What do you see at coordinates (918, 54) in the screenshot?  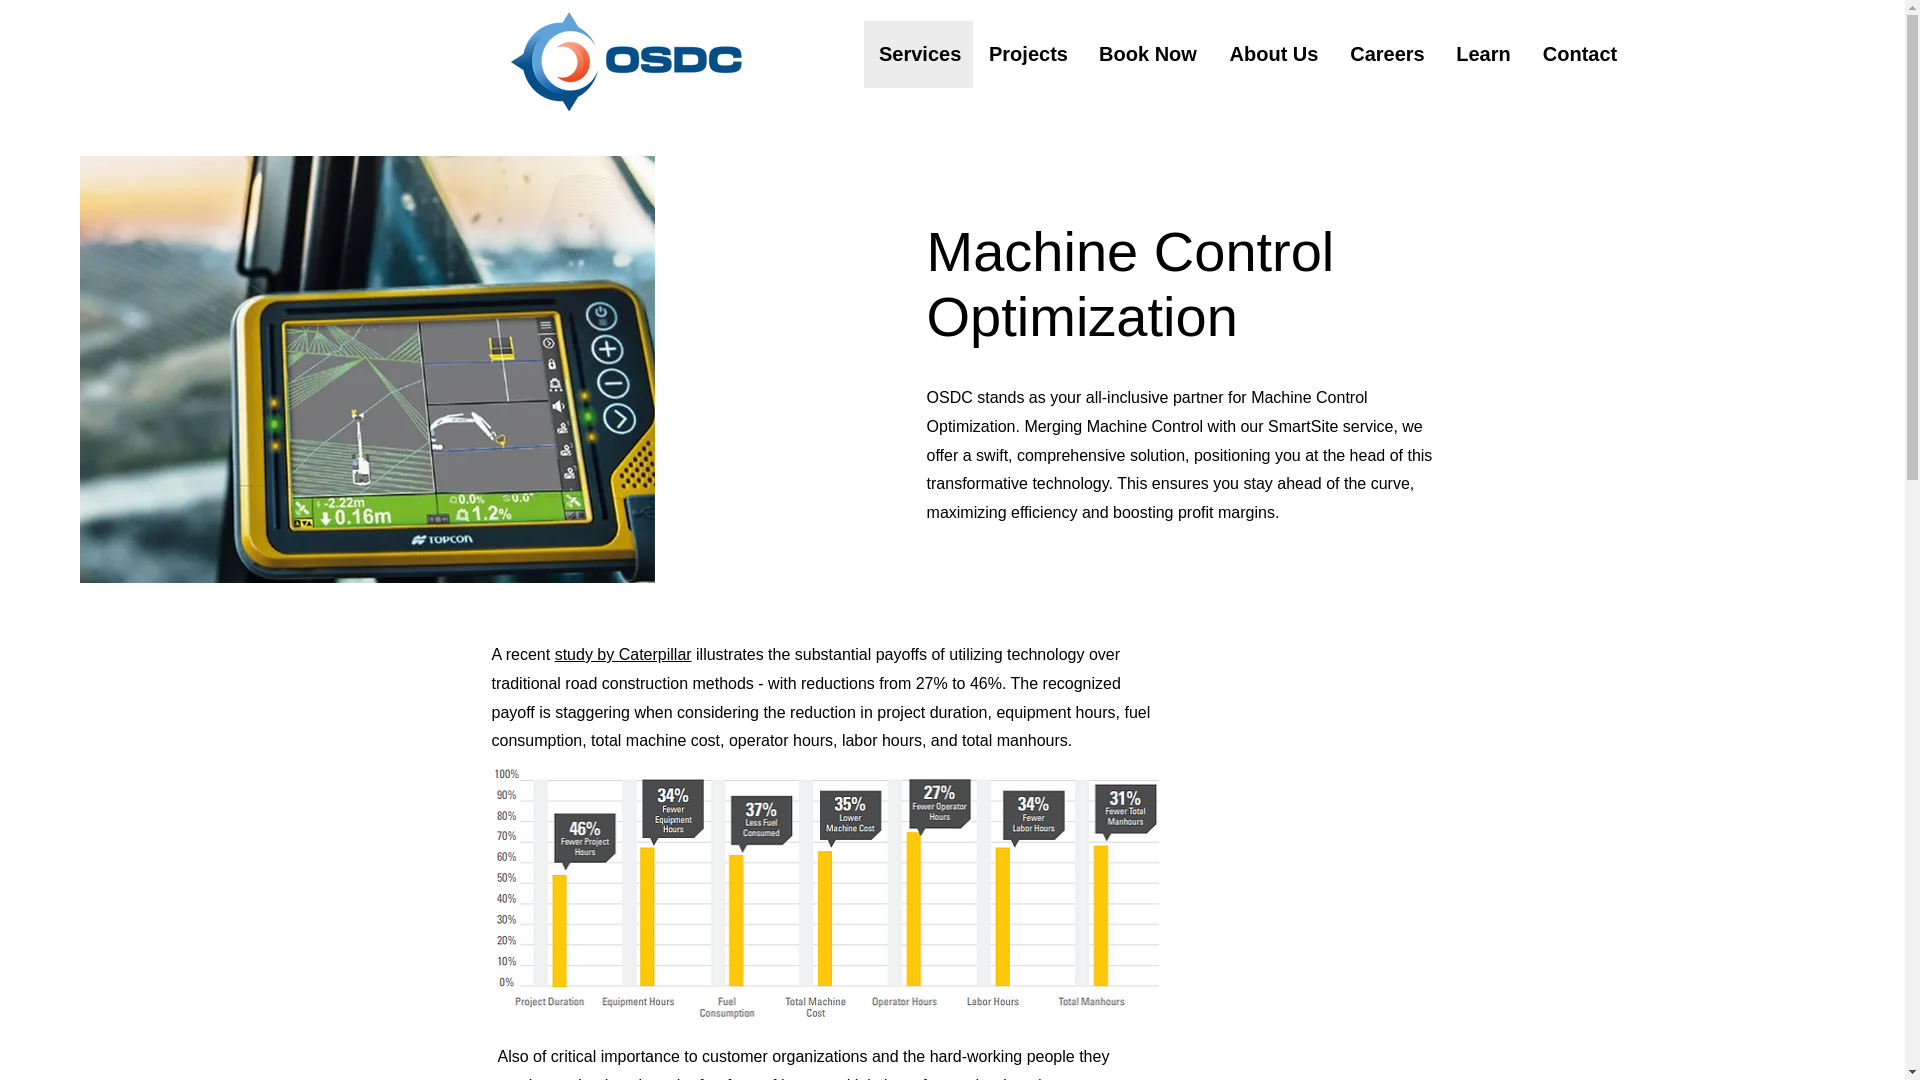 I see `Services` at bounding box center [918, 54].